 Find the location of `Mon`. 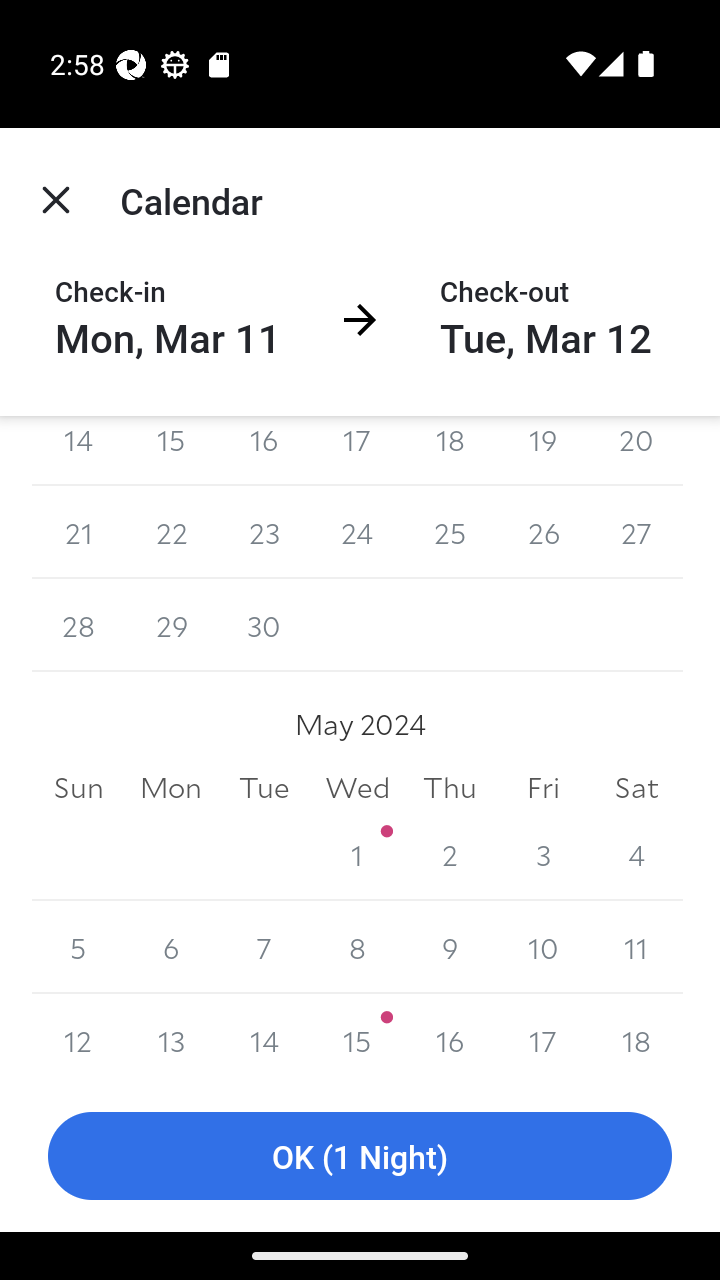

Mon is located at coordinates (172, 786).